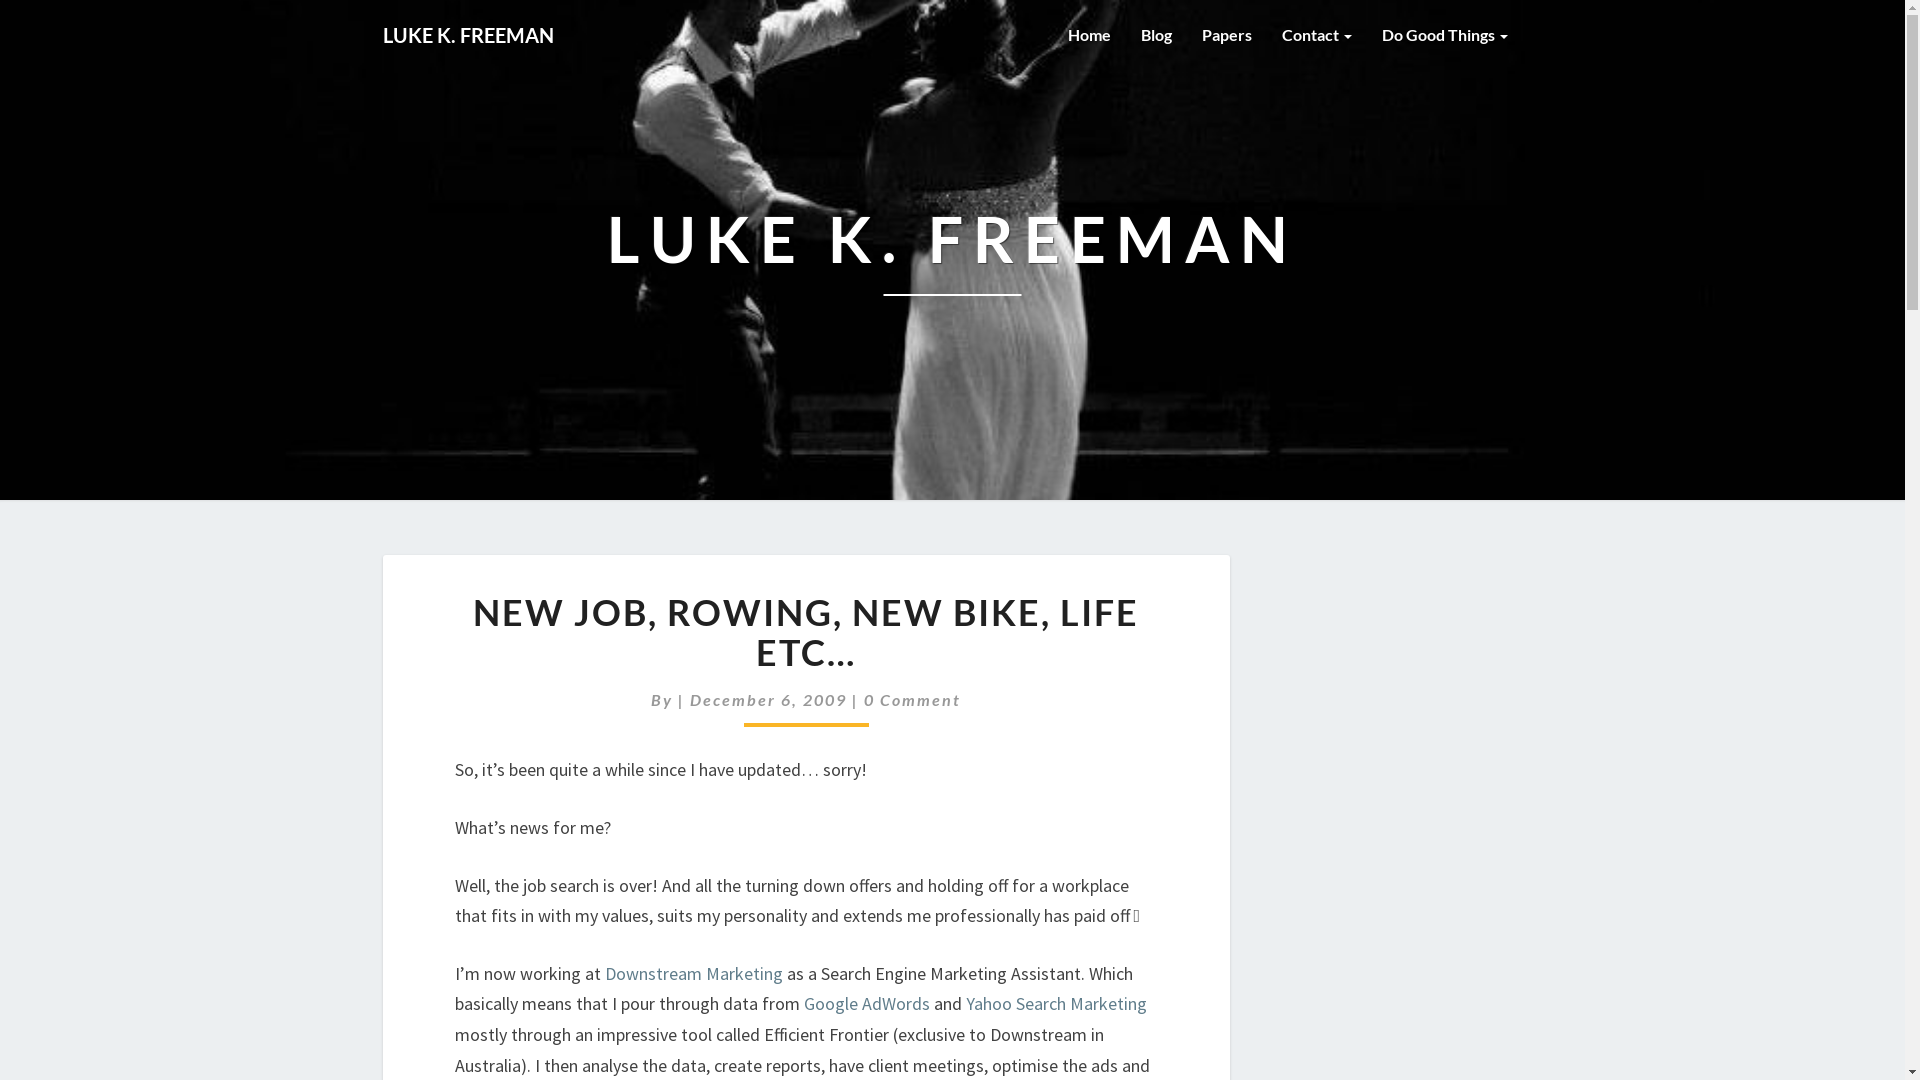  What do you see at coordinates (1088, 35) in the screenshot?
I see `Home` at bounding box center [1088, 35].